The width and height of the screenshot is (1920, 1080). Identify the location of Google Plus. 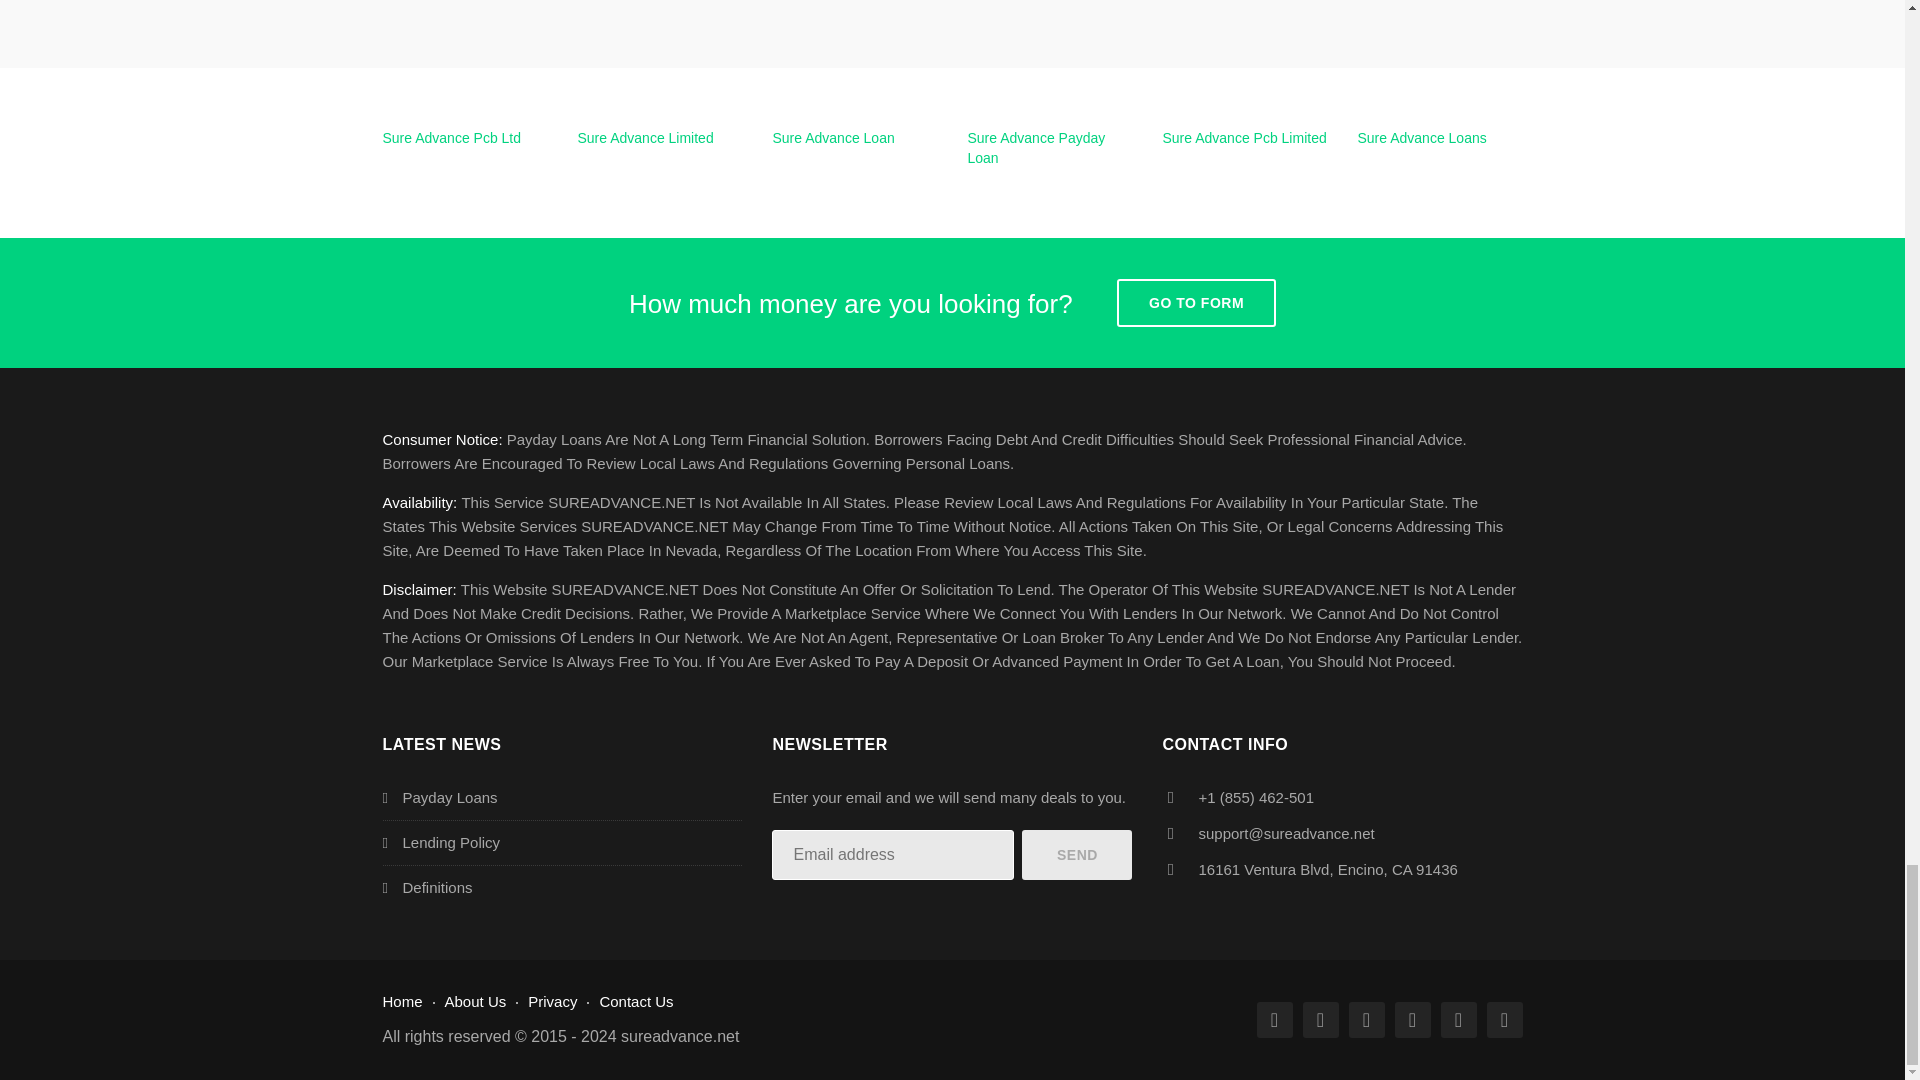
(1366, 1020).